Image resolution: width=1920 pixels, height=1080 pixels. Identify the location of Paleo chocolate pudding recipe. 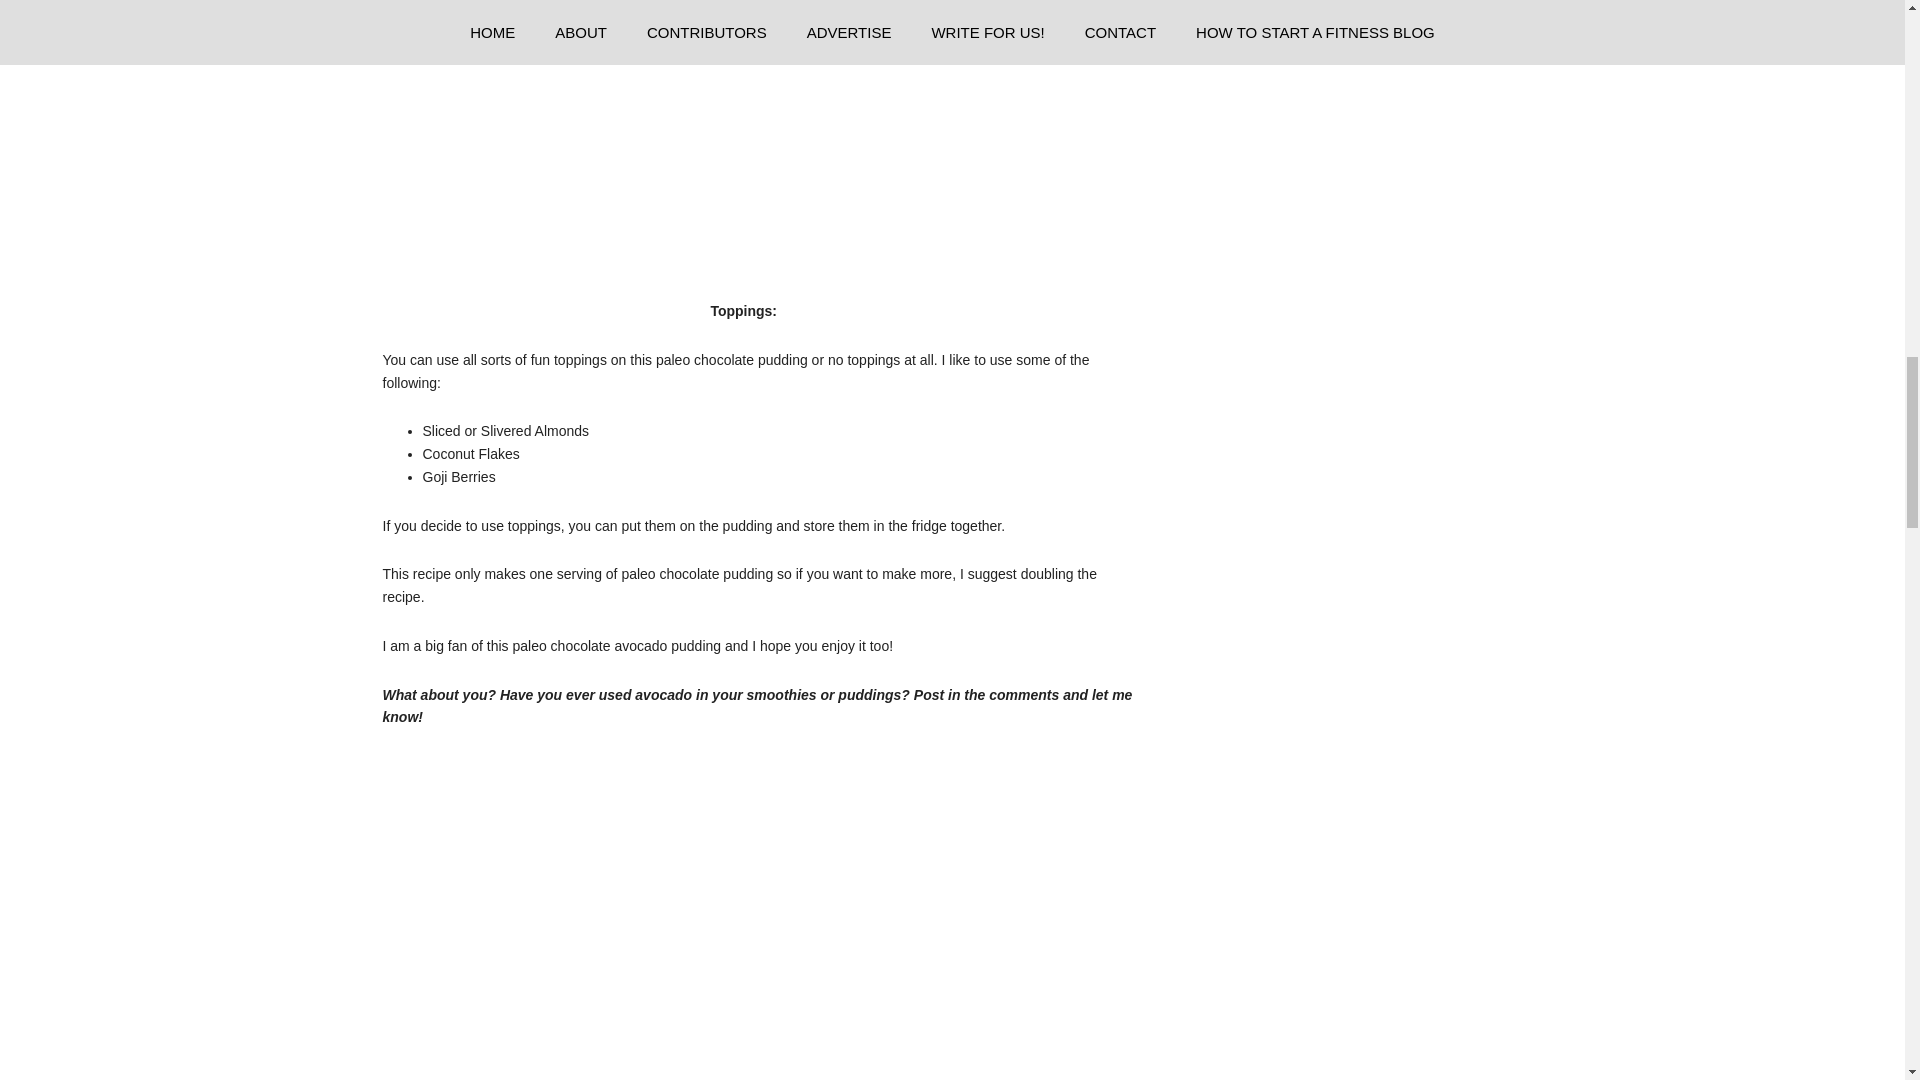
(556, 146).